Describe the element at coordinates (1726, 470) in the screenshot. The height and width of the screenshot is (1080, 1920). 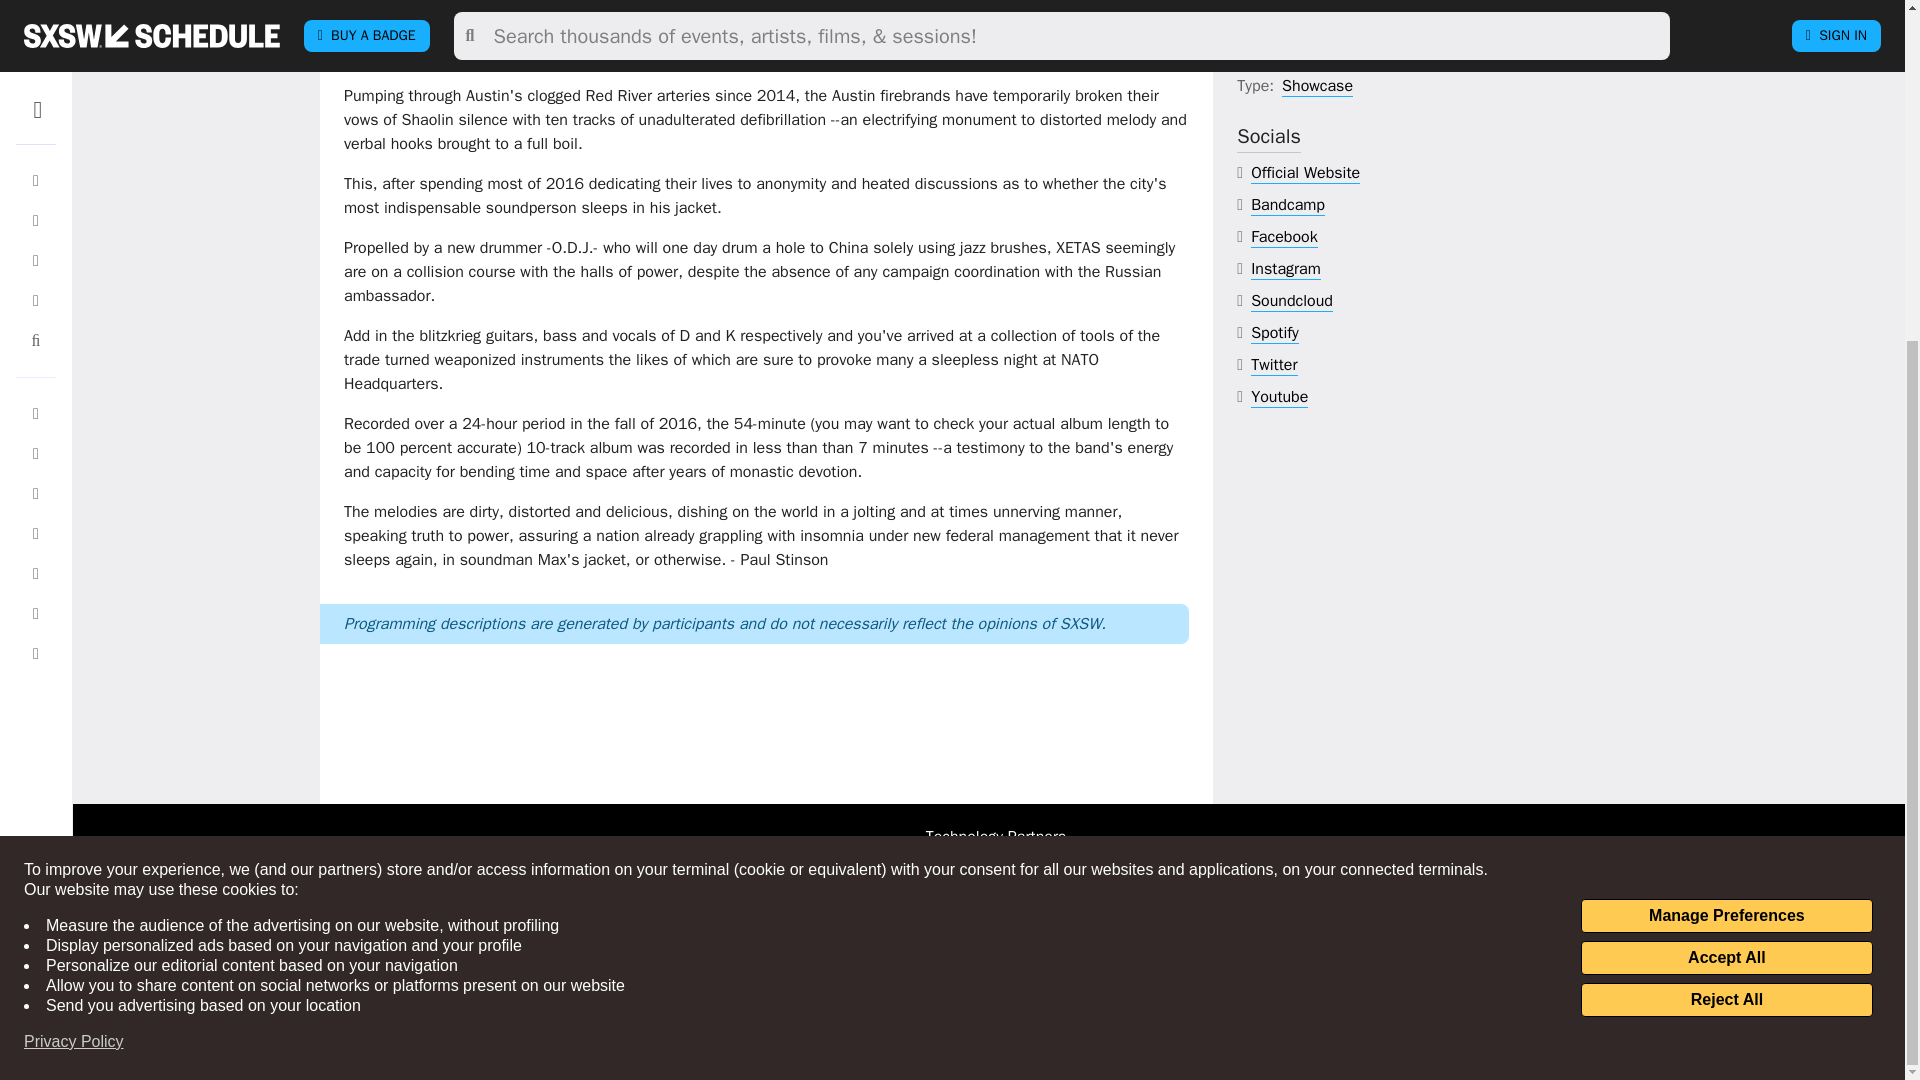
I see `Accept All` at that location.